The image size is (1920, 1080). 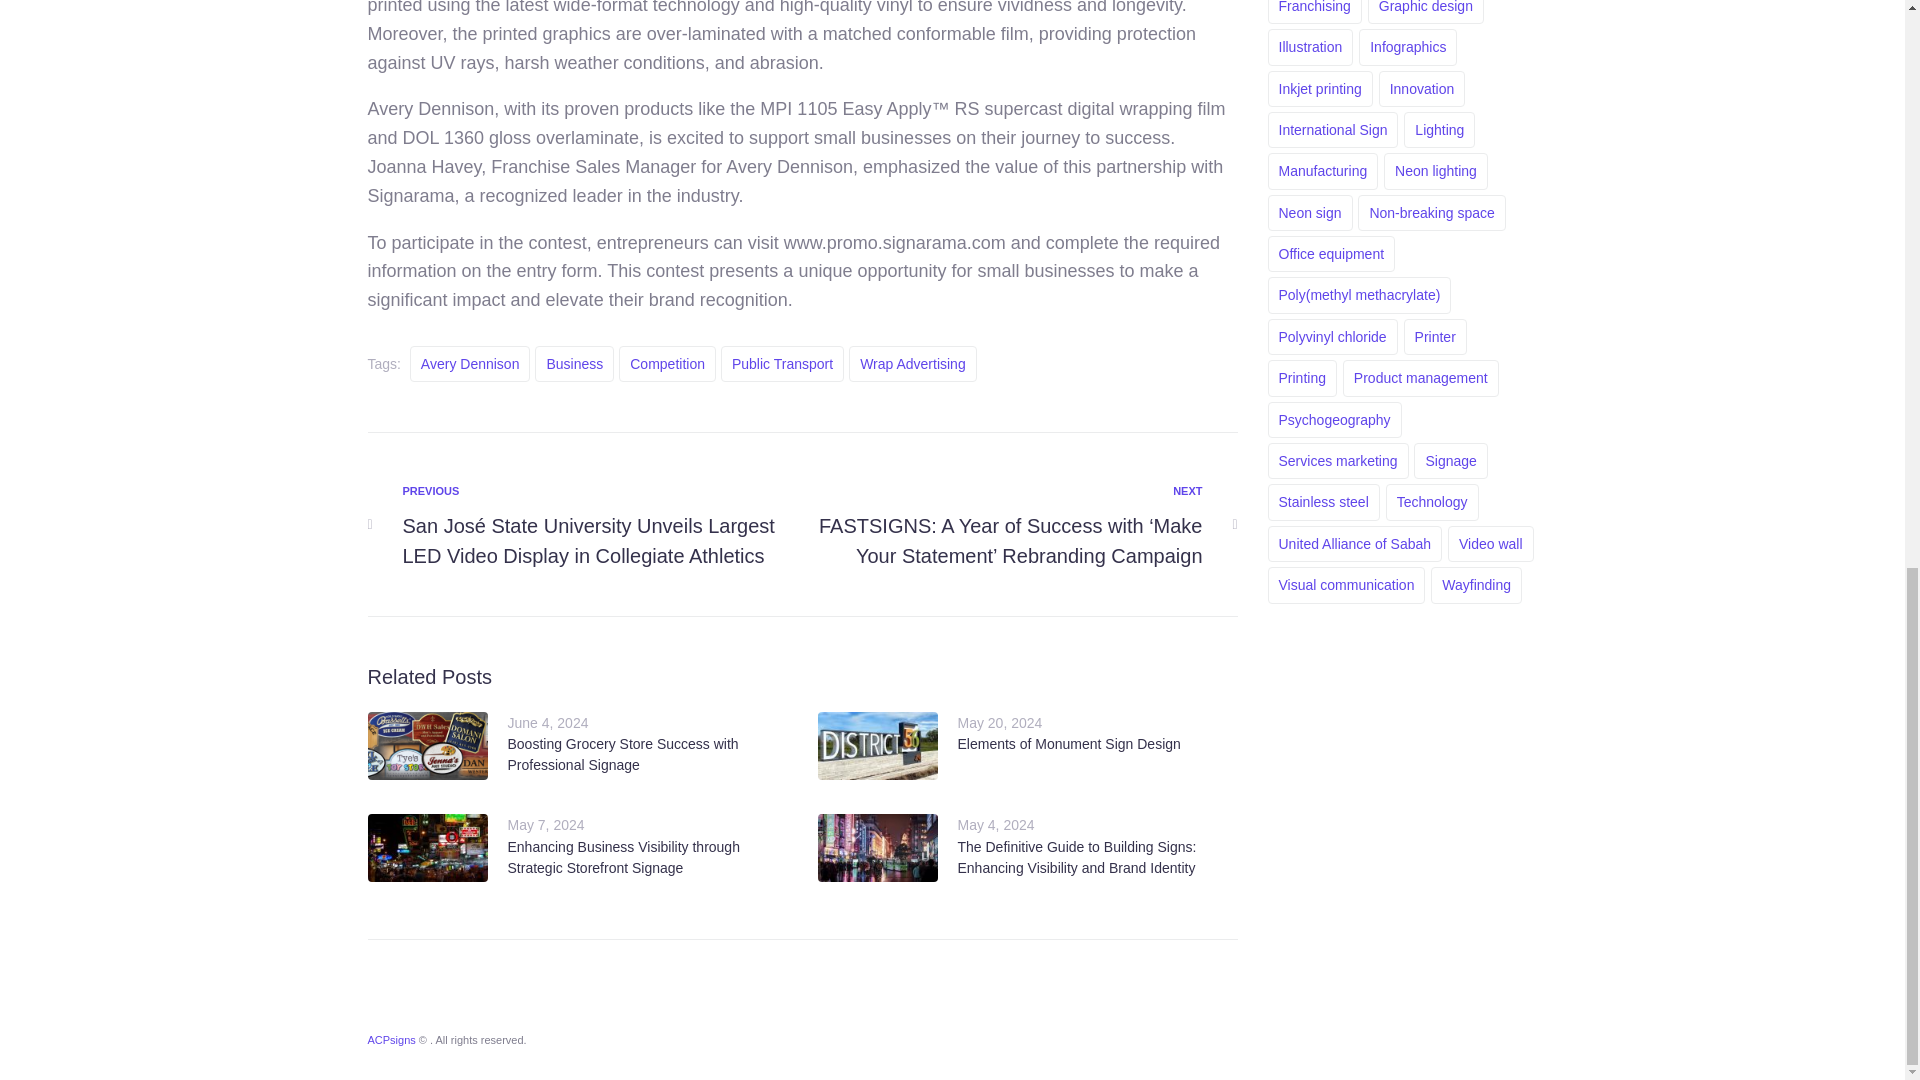 What do you see at coordinates (574, 364) in the screenshot?
I see `Business` at bounding box center [574, 364].